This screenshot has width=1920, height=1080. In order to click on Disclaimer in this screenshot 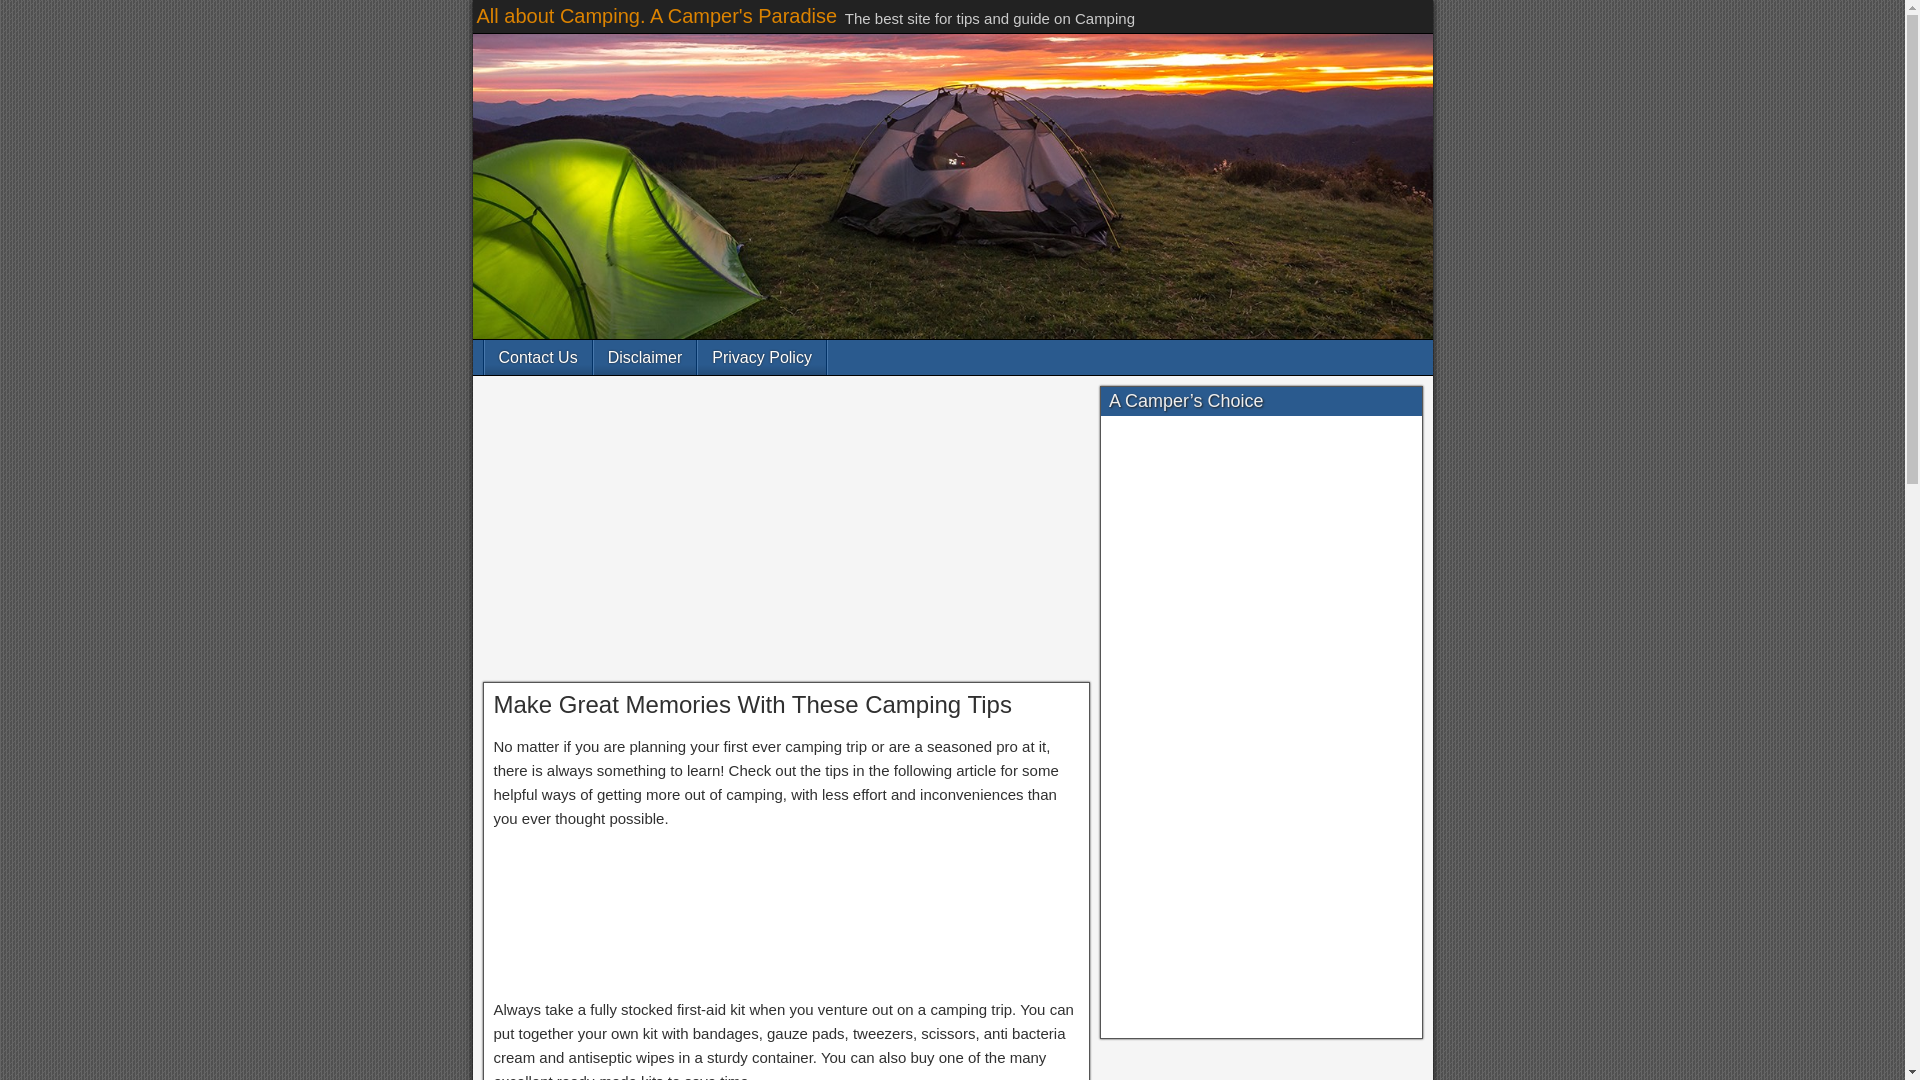, I will do `click(644, 357)`.